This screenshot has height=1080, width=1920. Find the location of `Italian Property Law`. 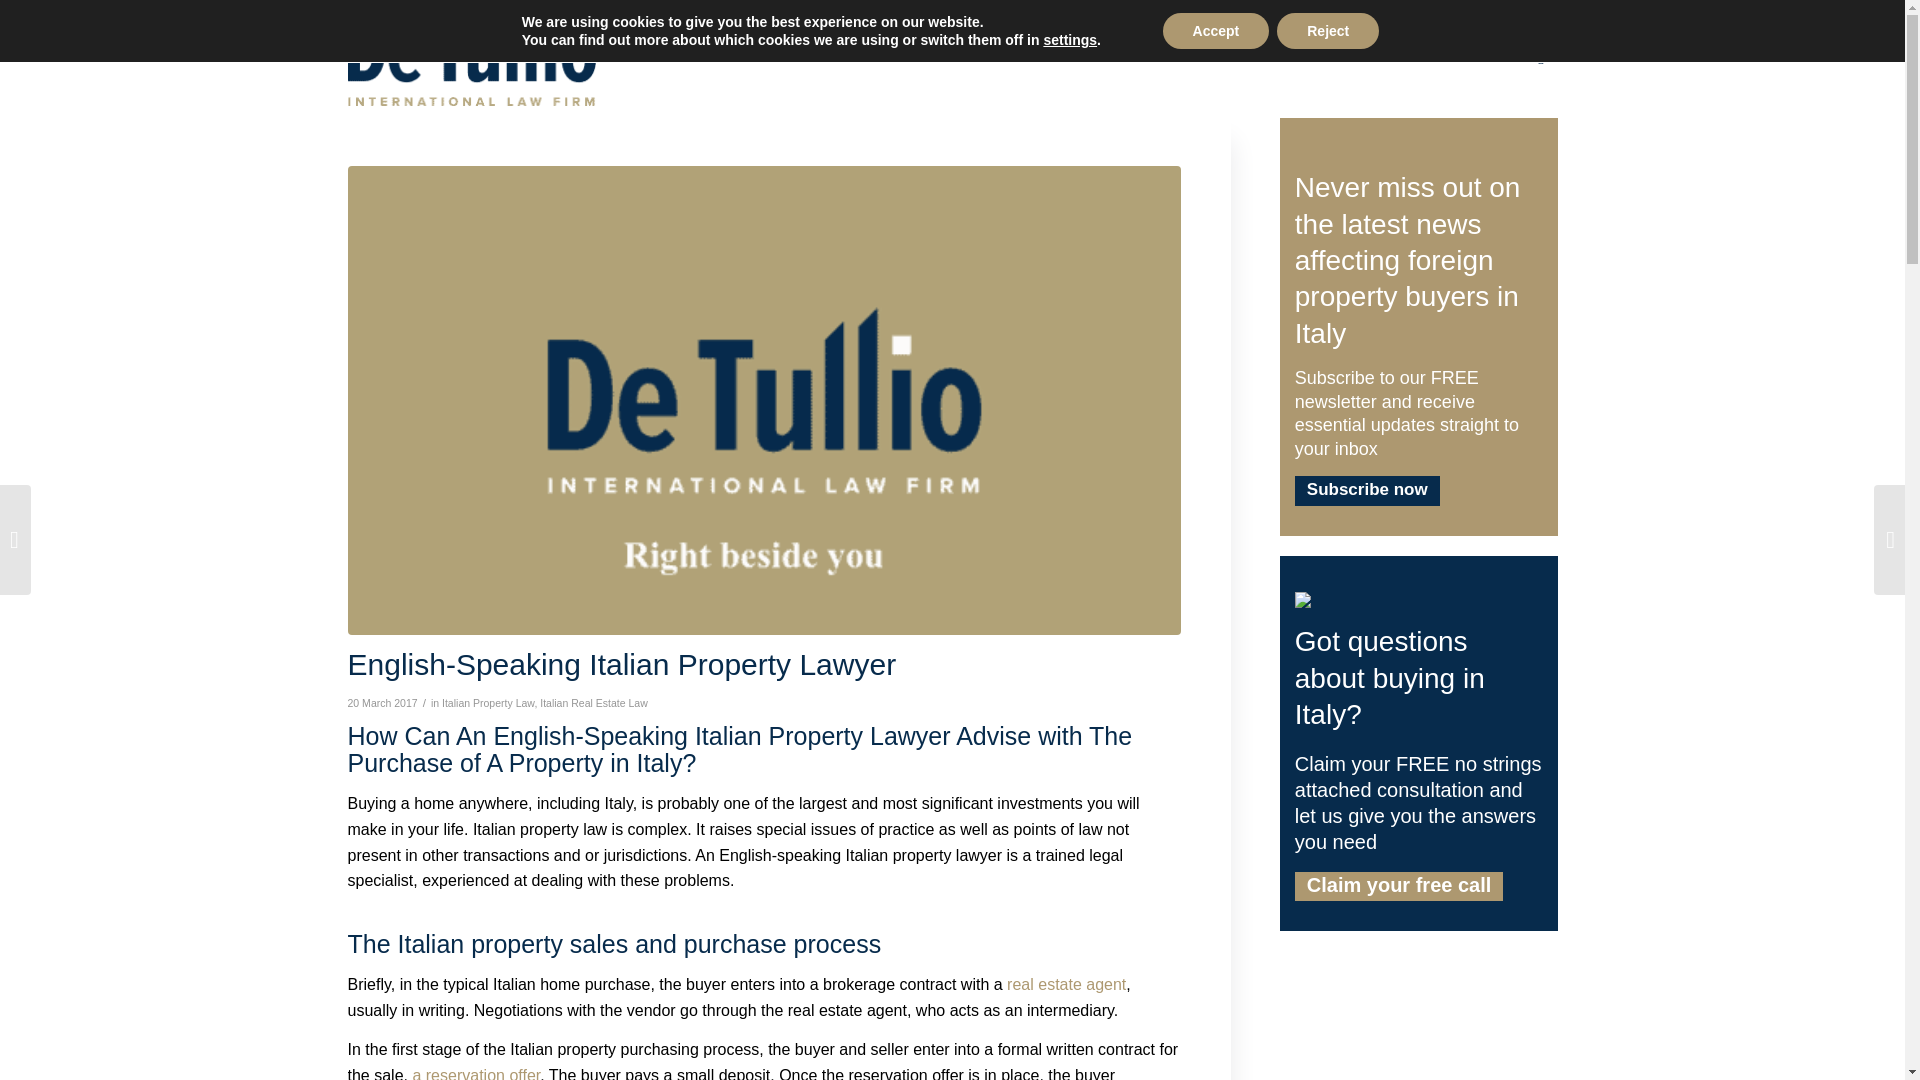

Italian Property Law is located at coordinates (487, 702).